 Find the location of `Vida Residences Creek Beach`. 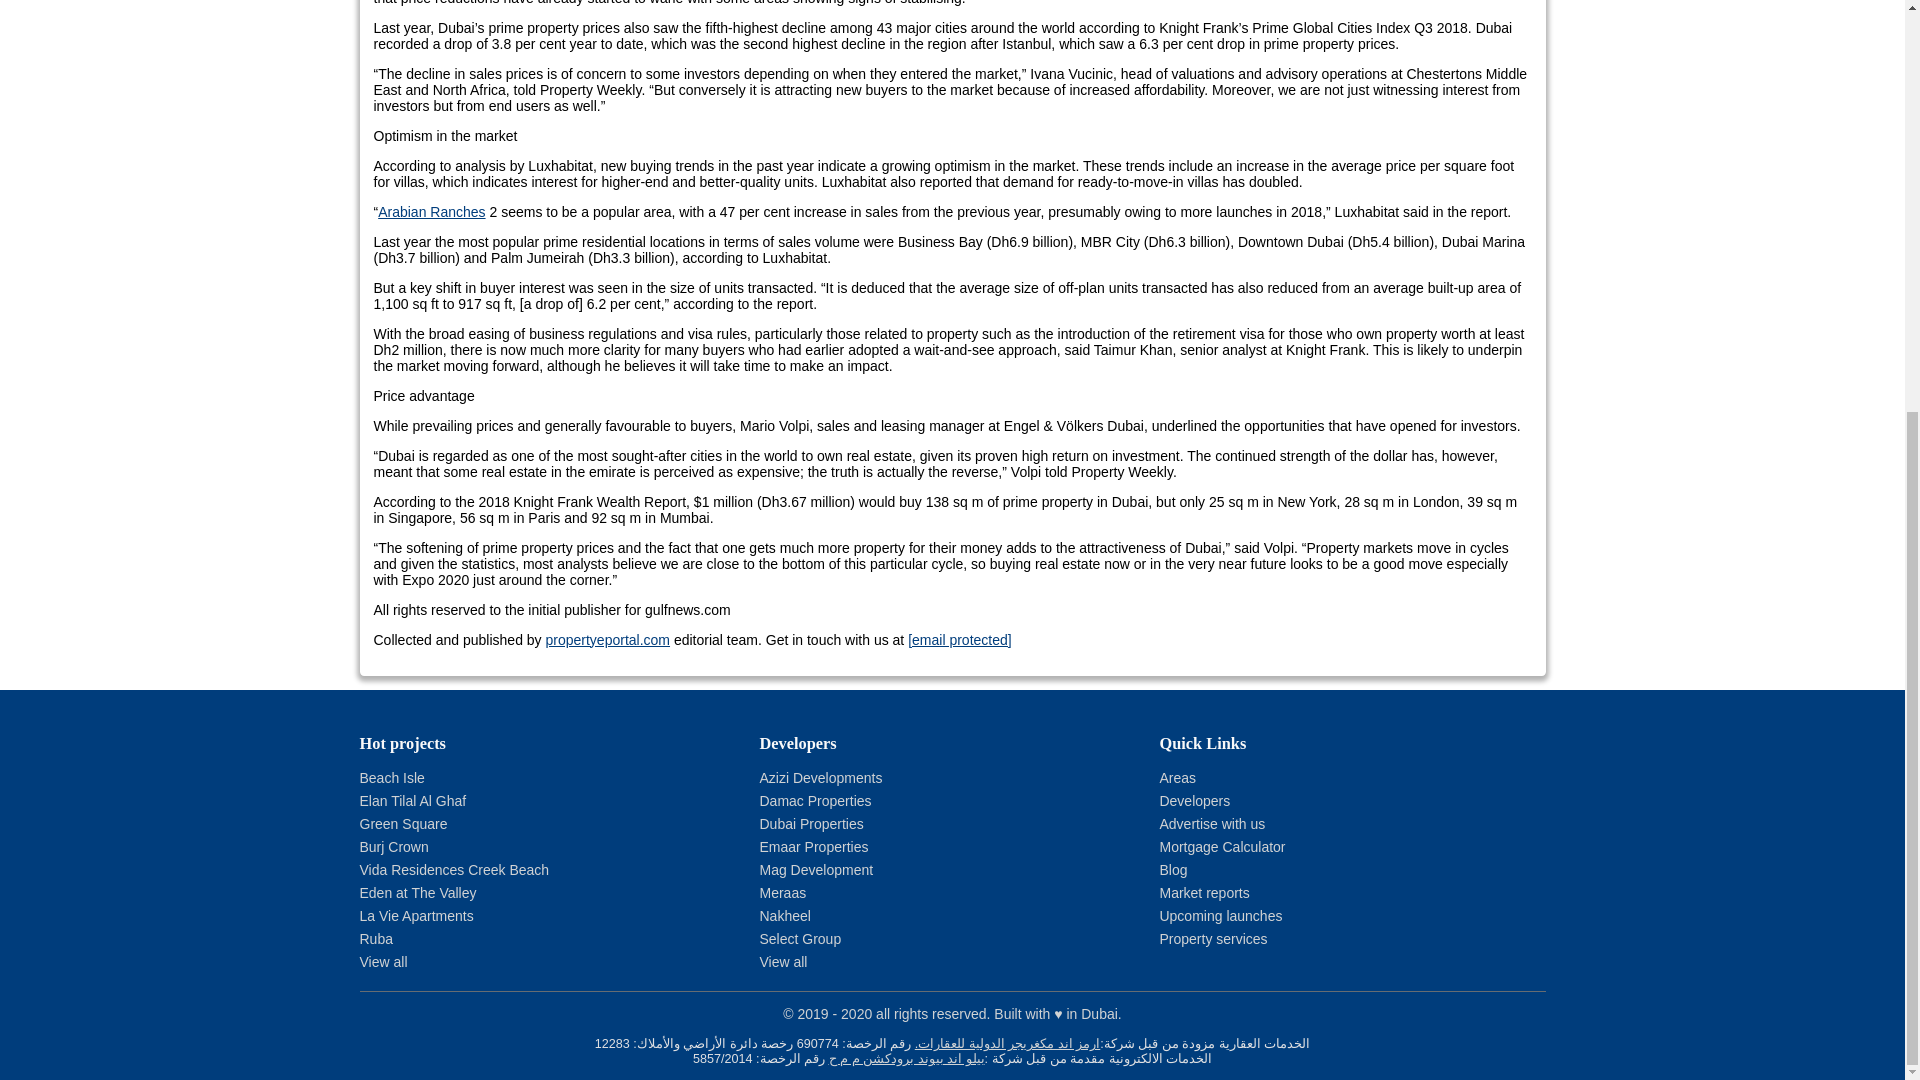

Vida Residences Creek Beach is located at coordinates (454, 870).